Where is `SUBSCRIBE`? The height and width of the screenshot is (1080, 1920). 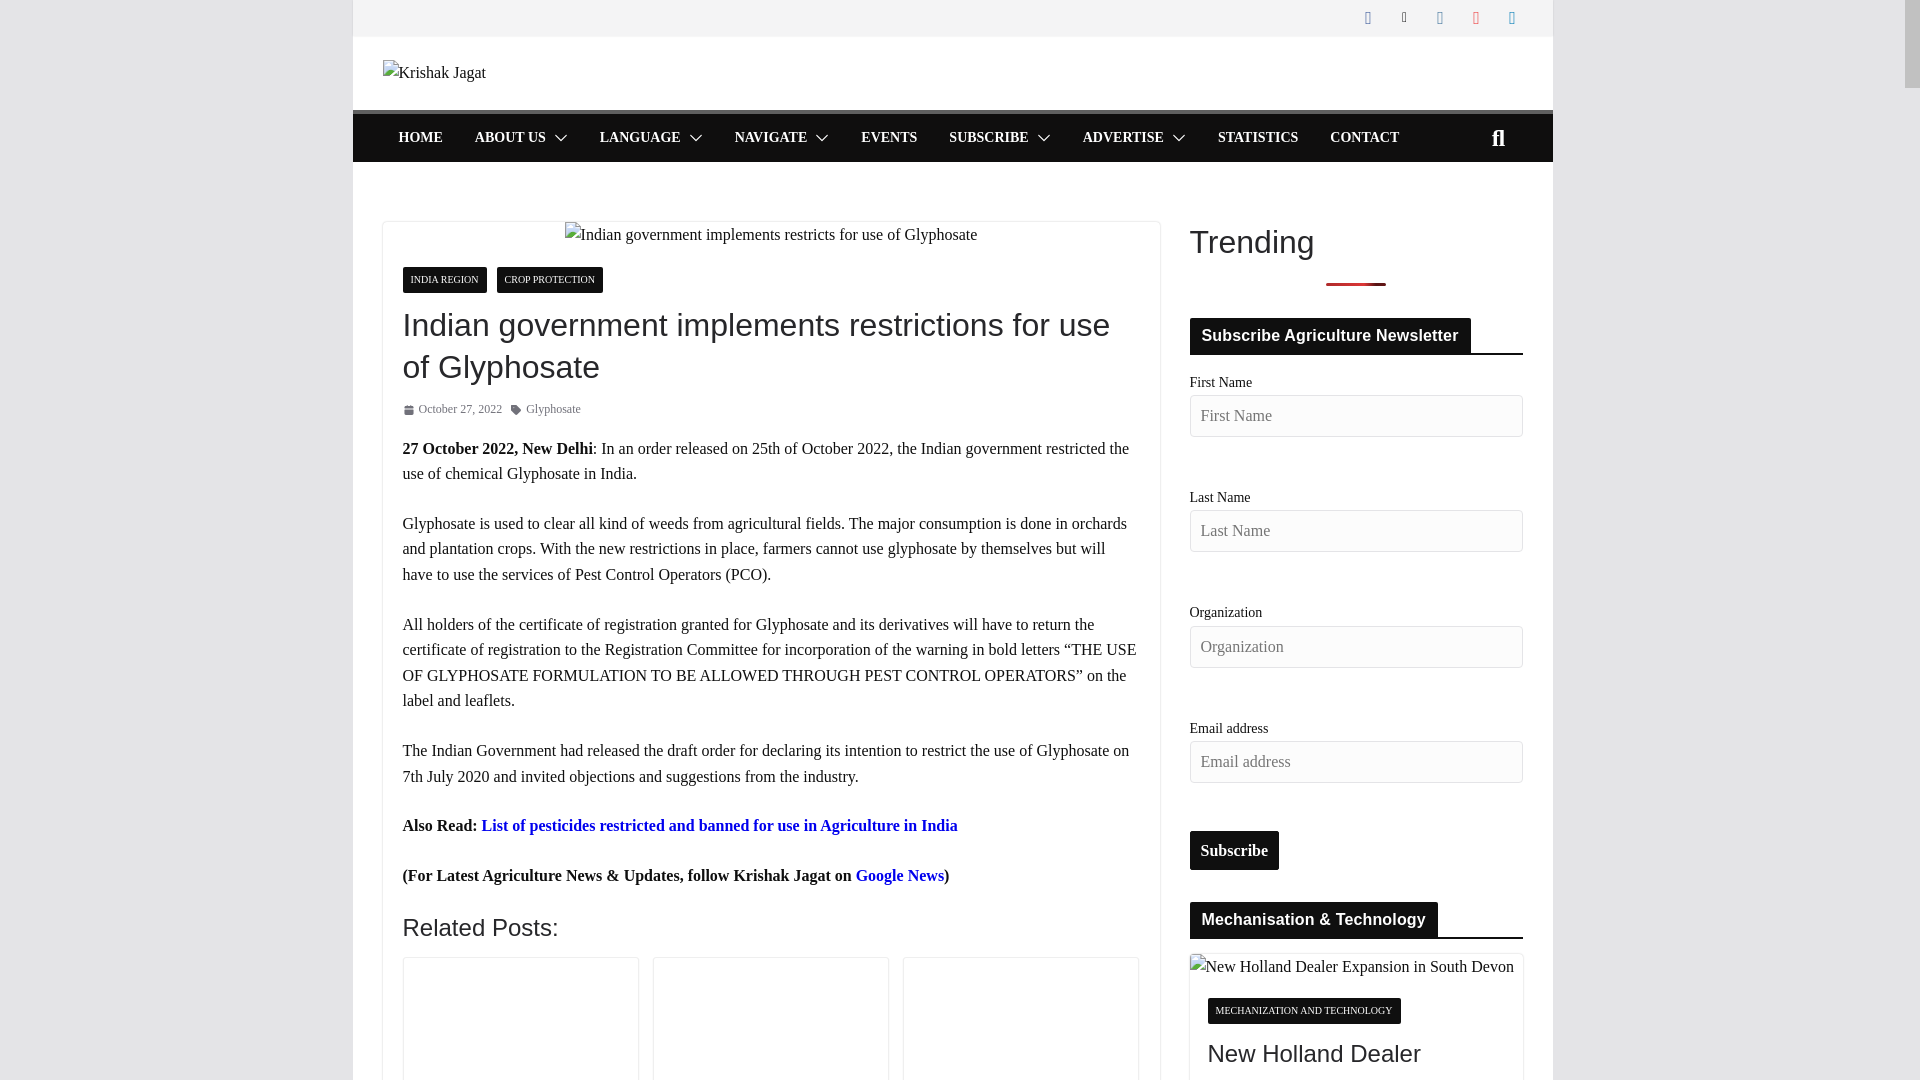
SUBSCRIBE is located at coordinates (988, 138).